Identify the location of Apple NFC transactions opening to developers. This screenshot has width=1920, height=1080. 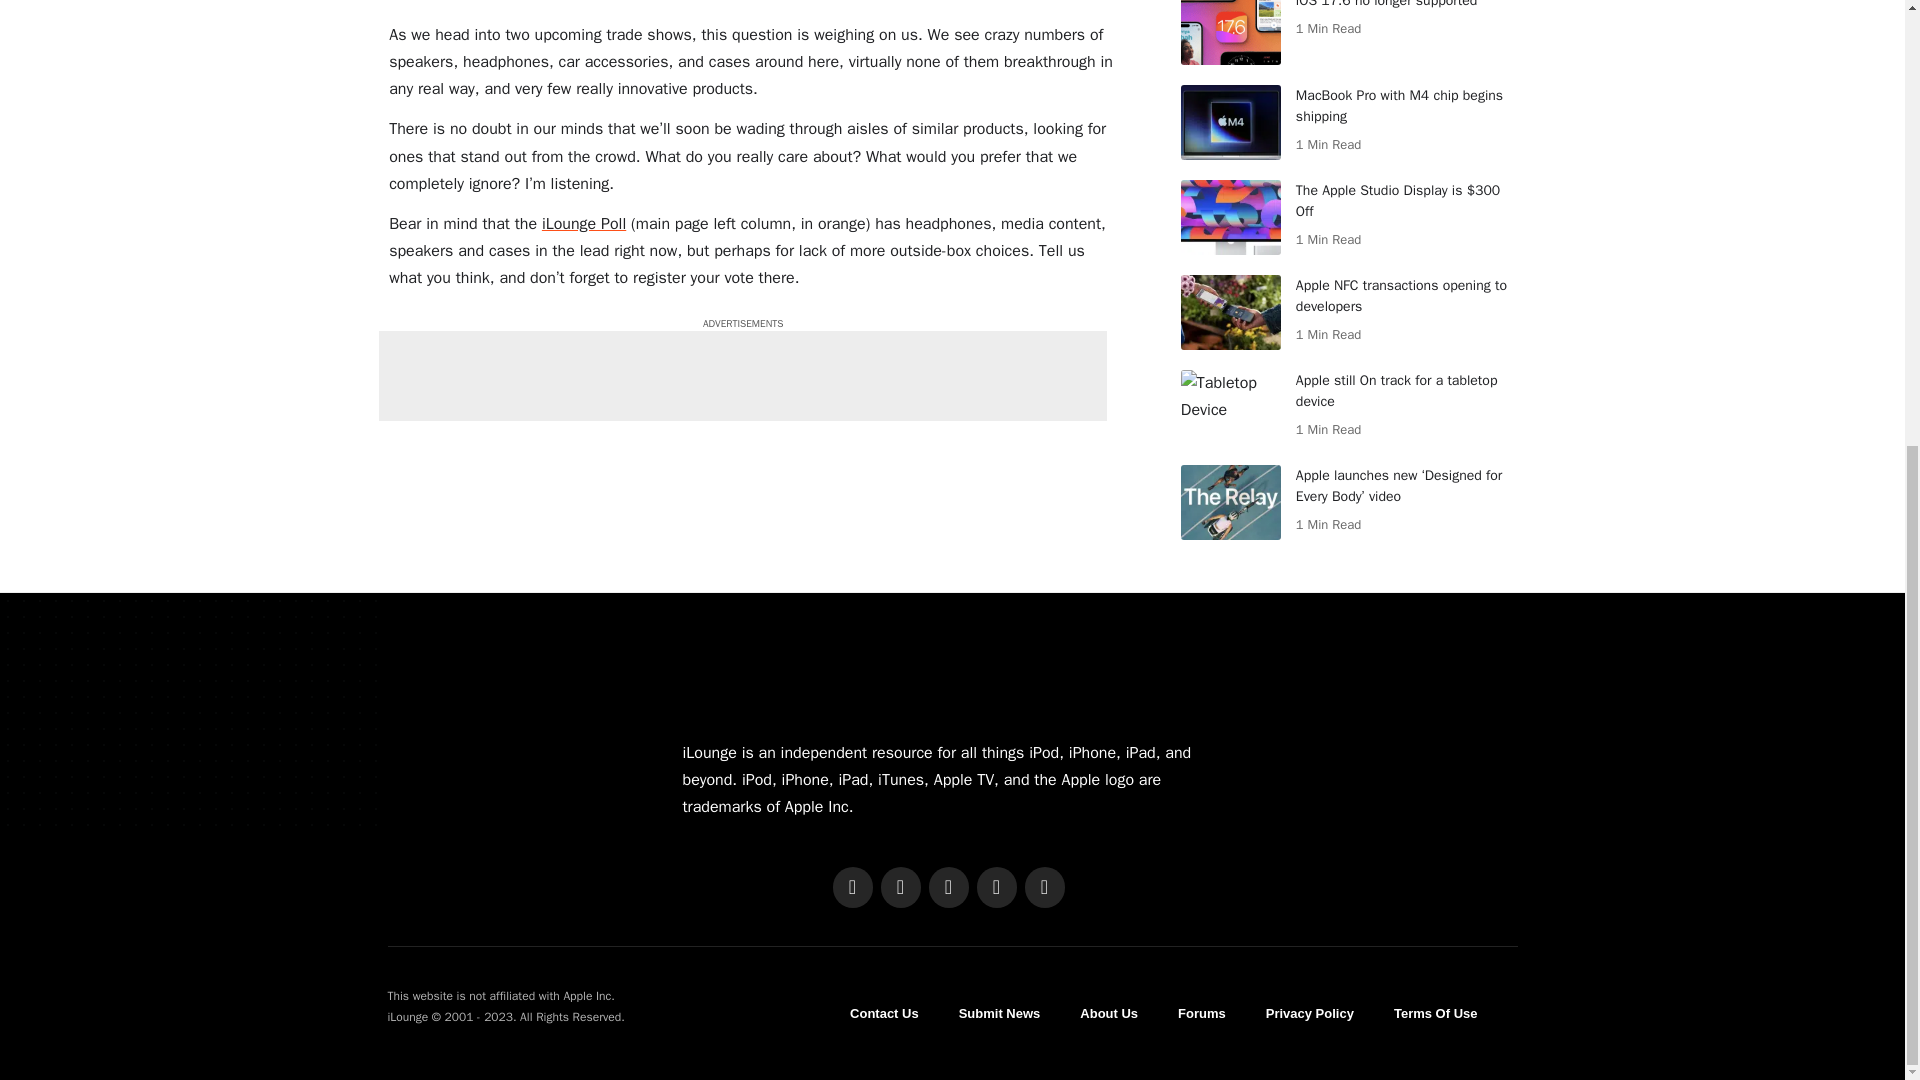
(1230, 312).